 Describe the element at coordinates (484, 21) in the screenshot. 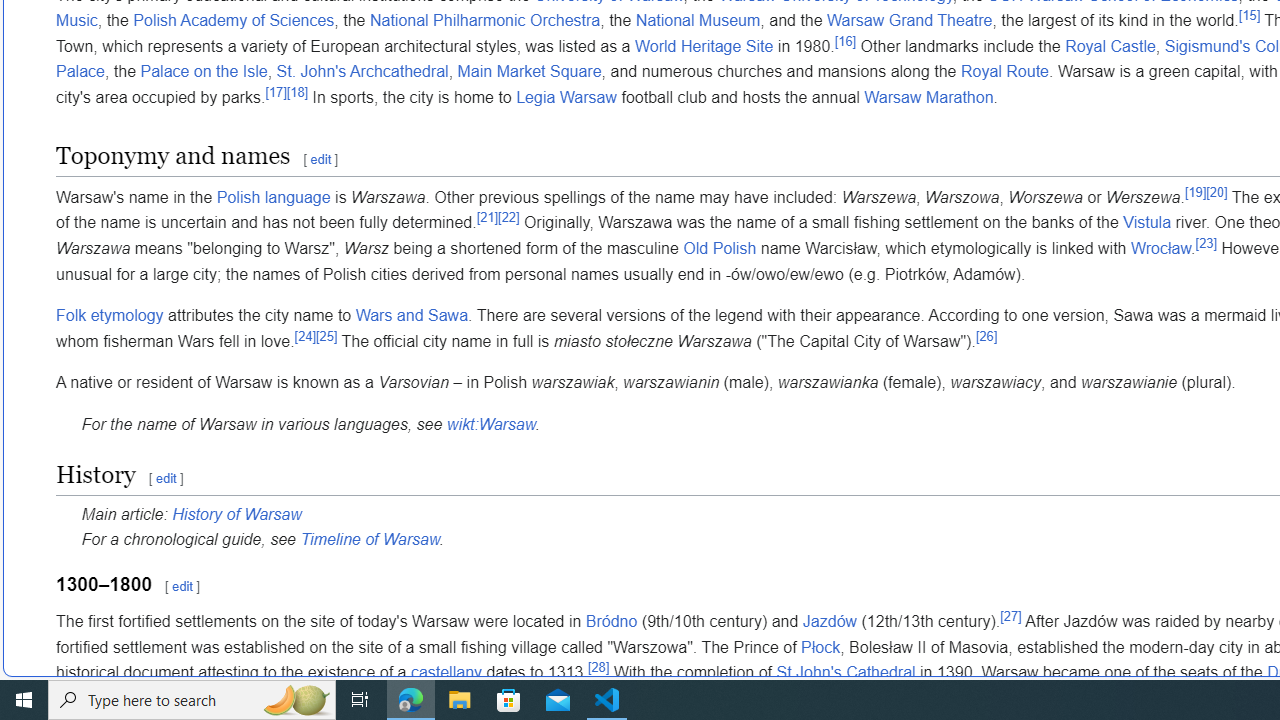

I see `National Philharmonic Orchestra` at that location.